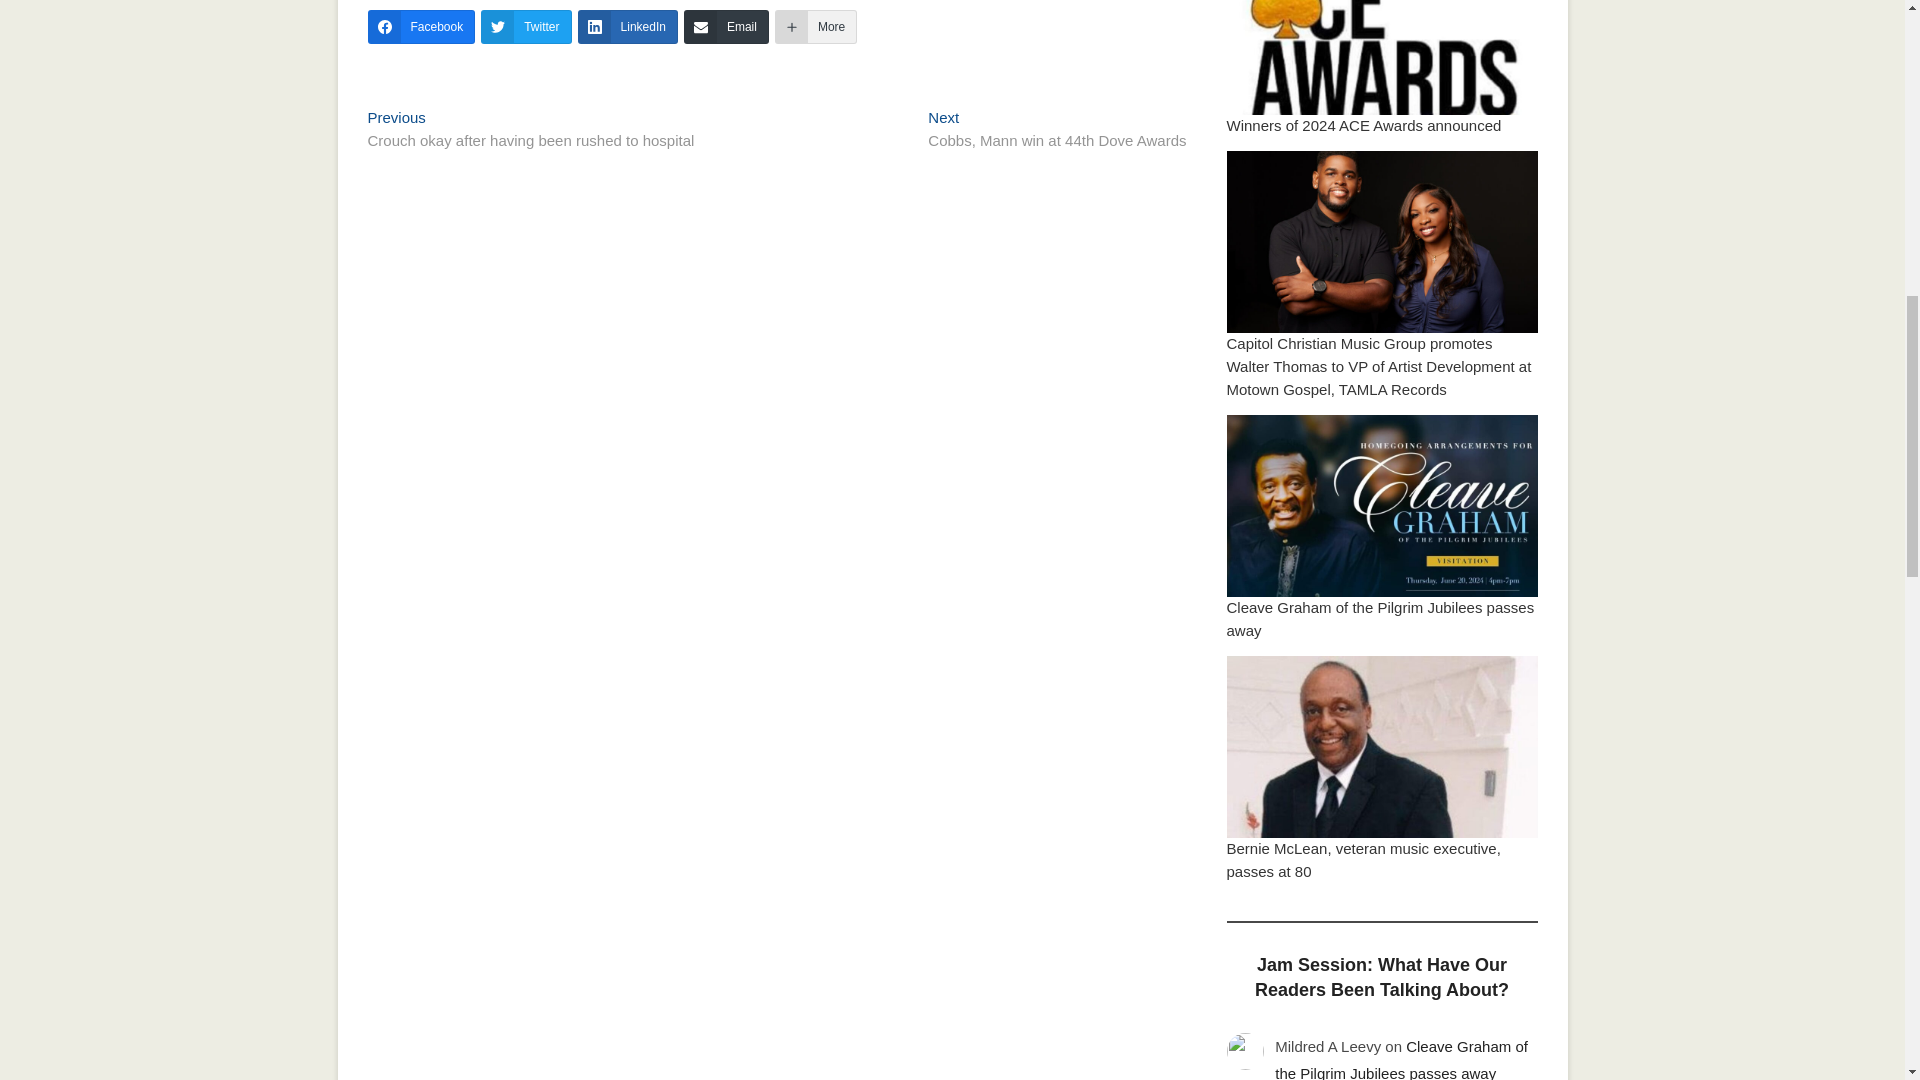 The image size is (1920, 1080). I want to click on Winners of 2024 ACE Awards announced, so click(627, 26).